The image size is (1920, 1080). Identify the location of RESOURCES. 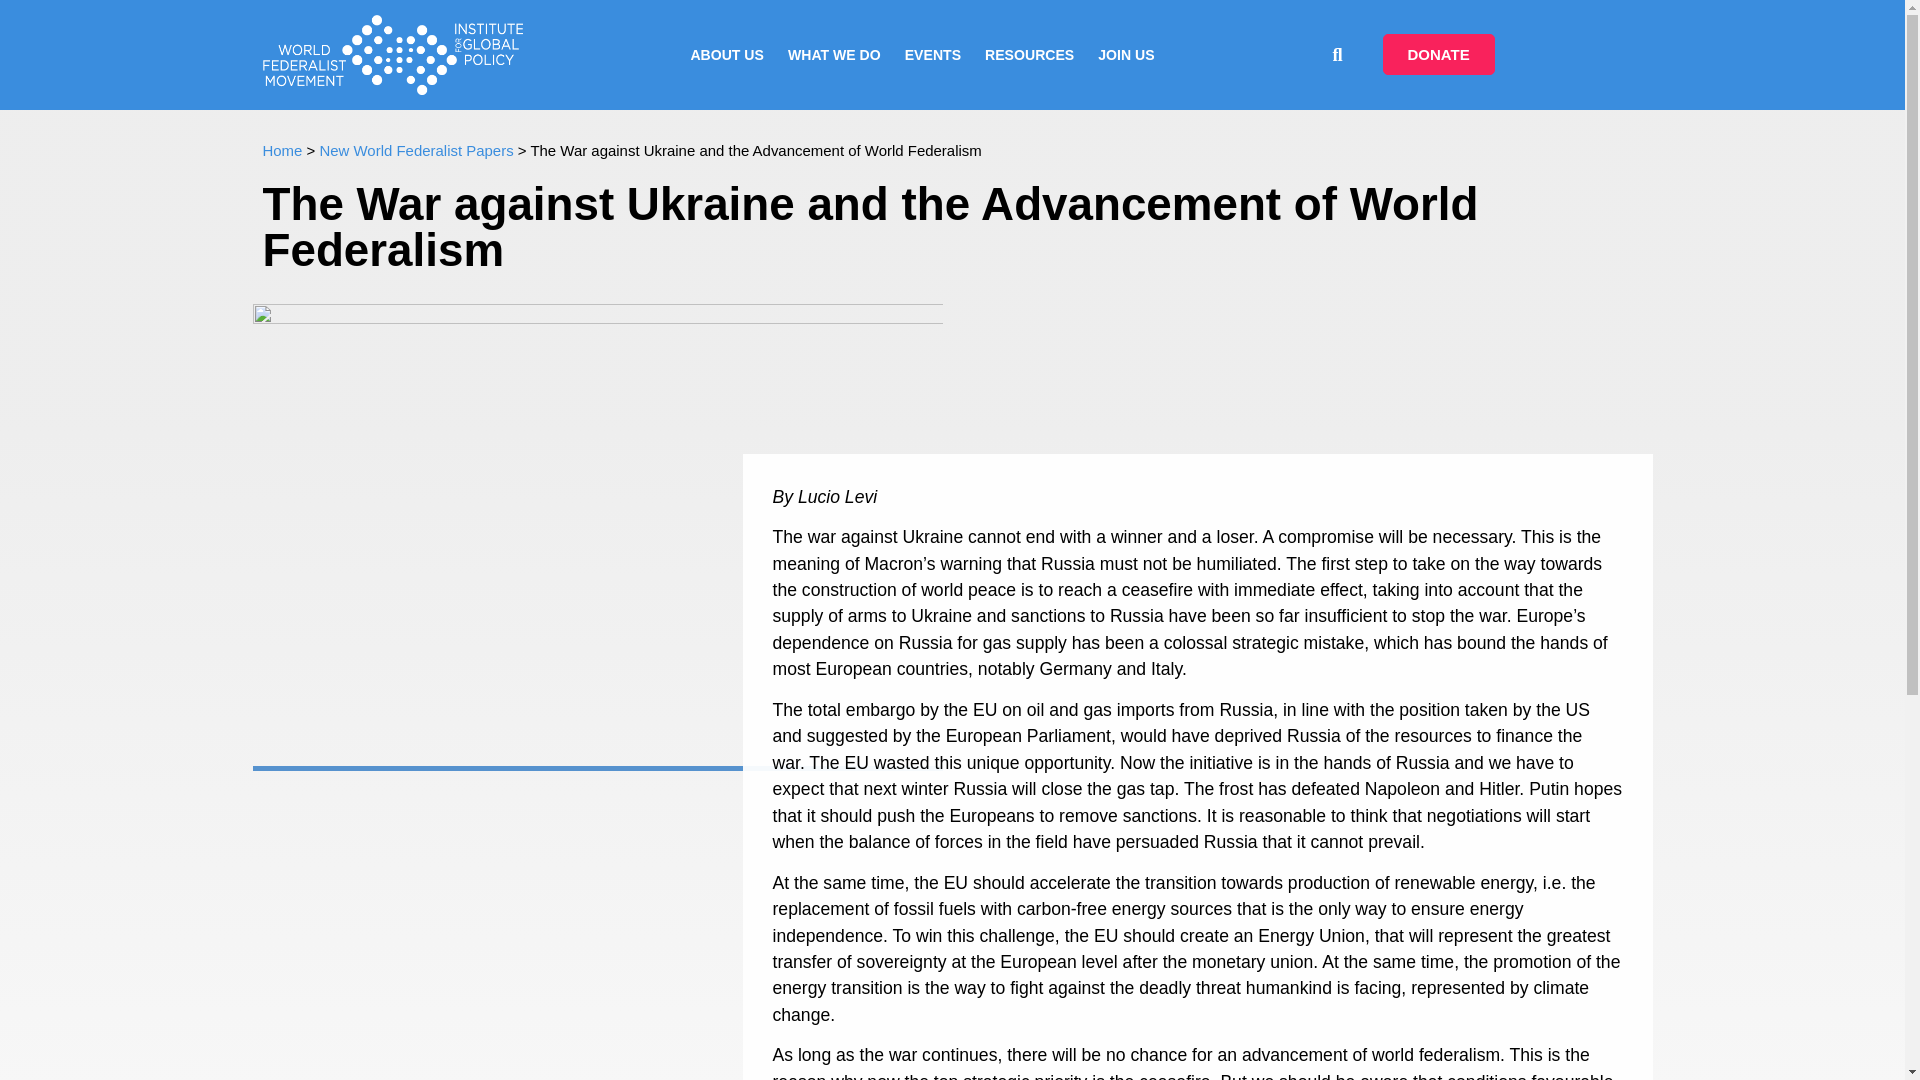
(1030, 54).